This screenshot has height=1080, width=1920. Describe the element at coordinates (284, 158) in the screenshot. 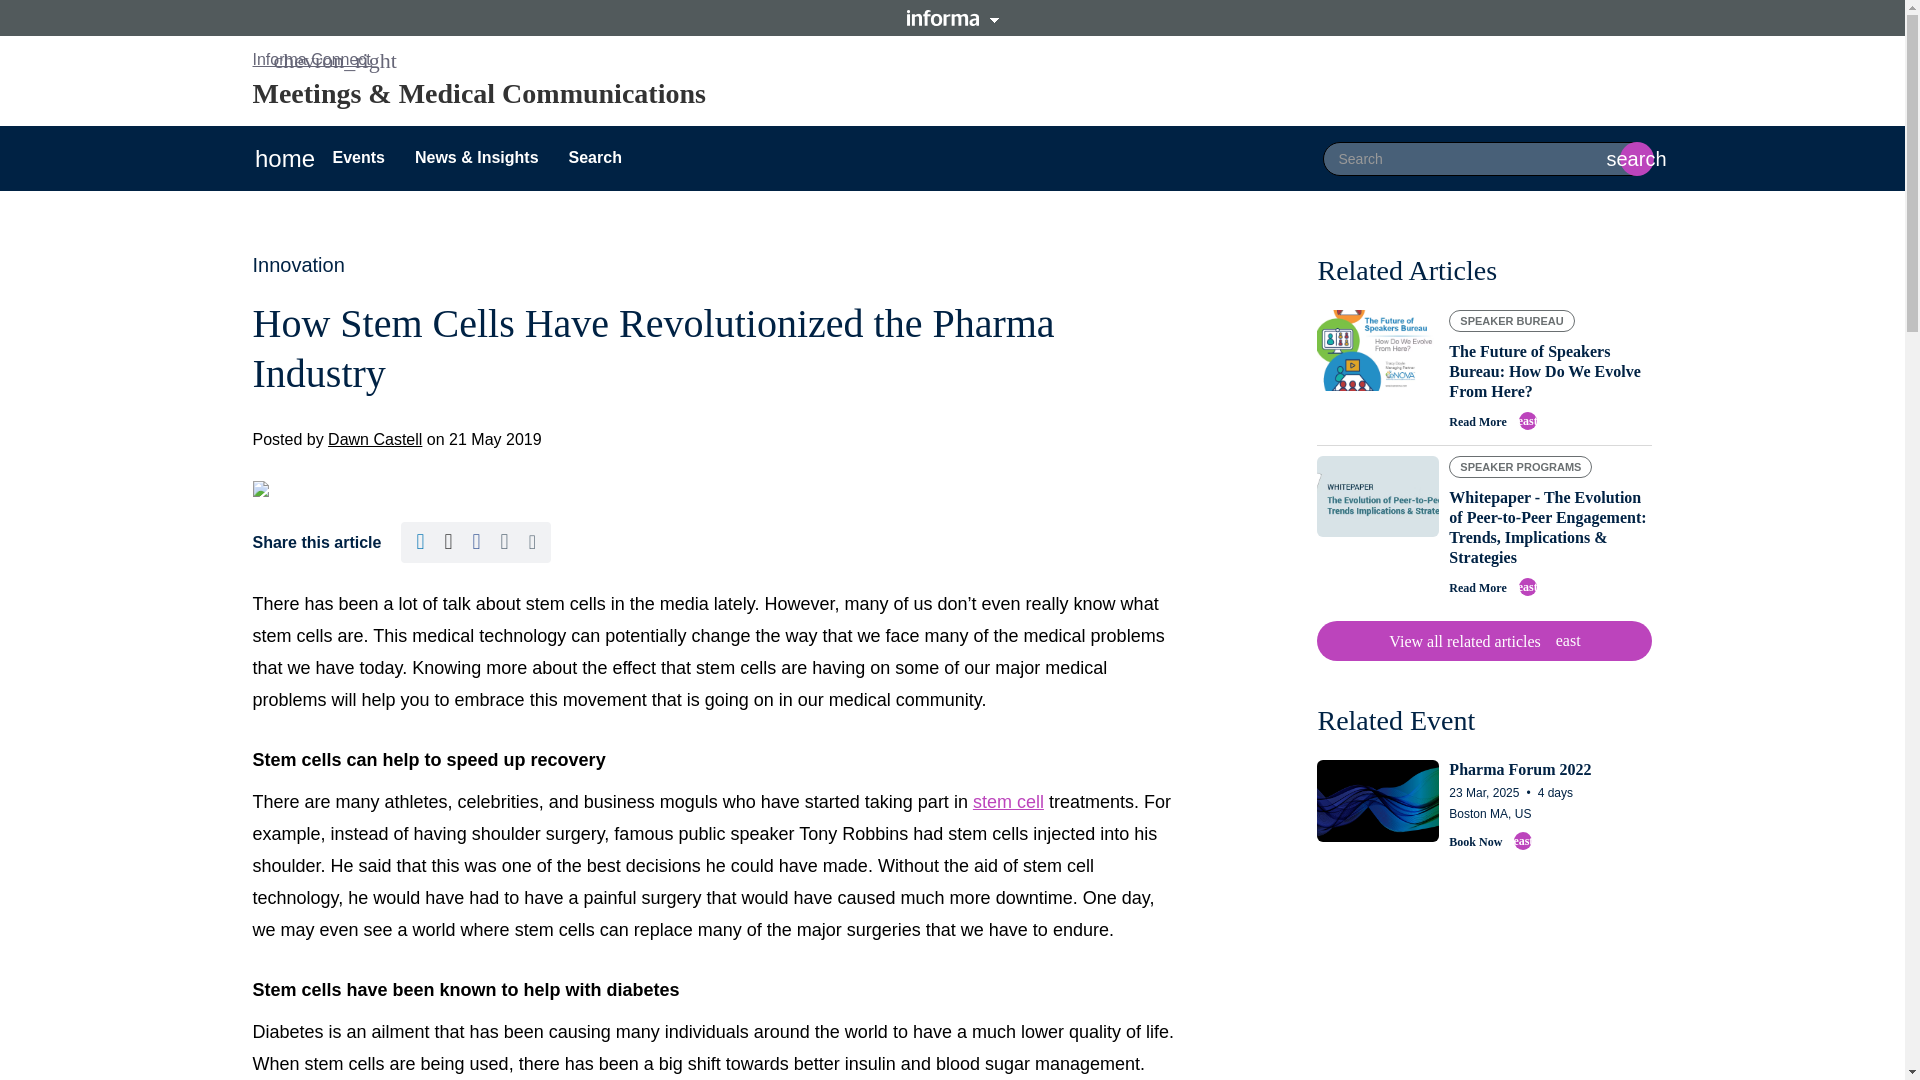

I see `stem cell` at that location.